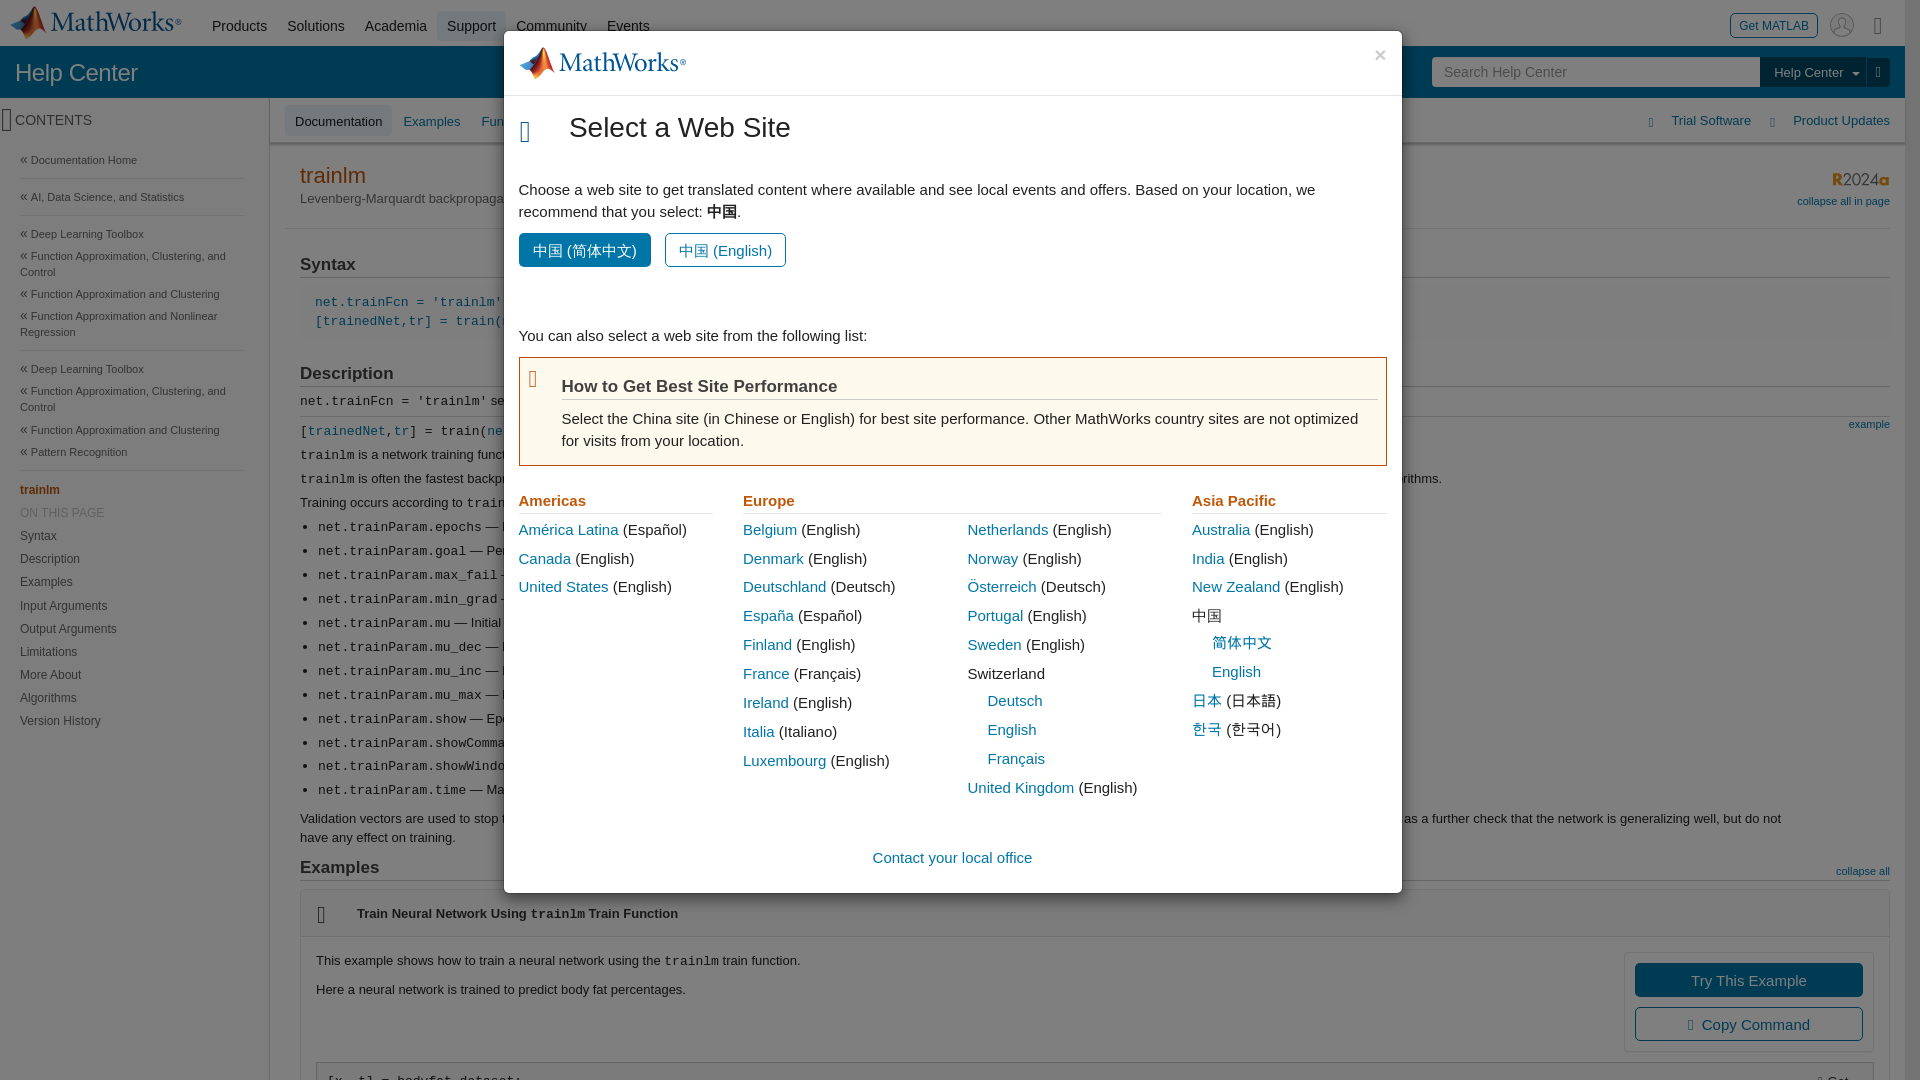 The height and width of the screenshot is (1080, 1920). I want to click on Get MATLAB, so click(1774, 24).